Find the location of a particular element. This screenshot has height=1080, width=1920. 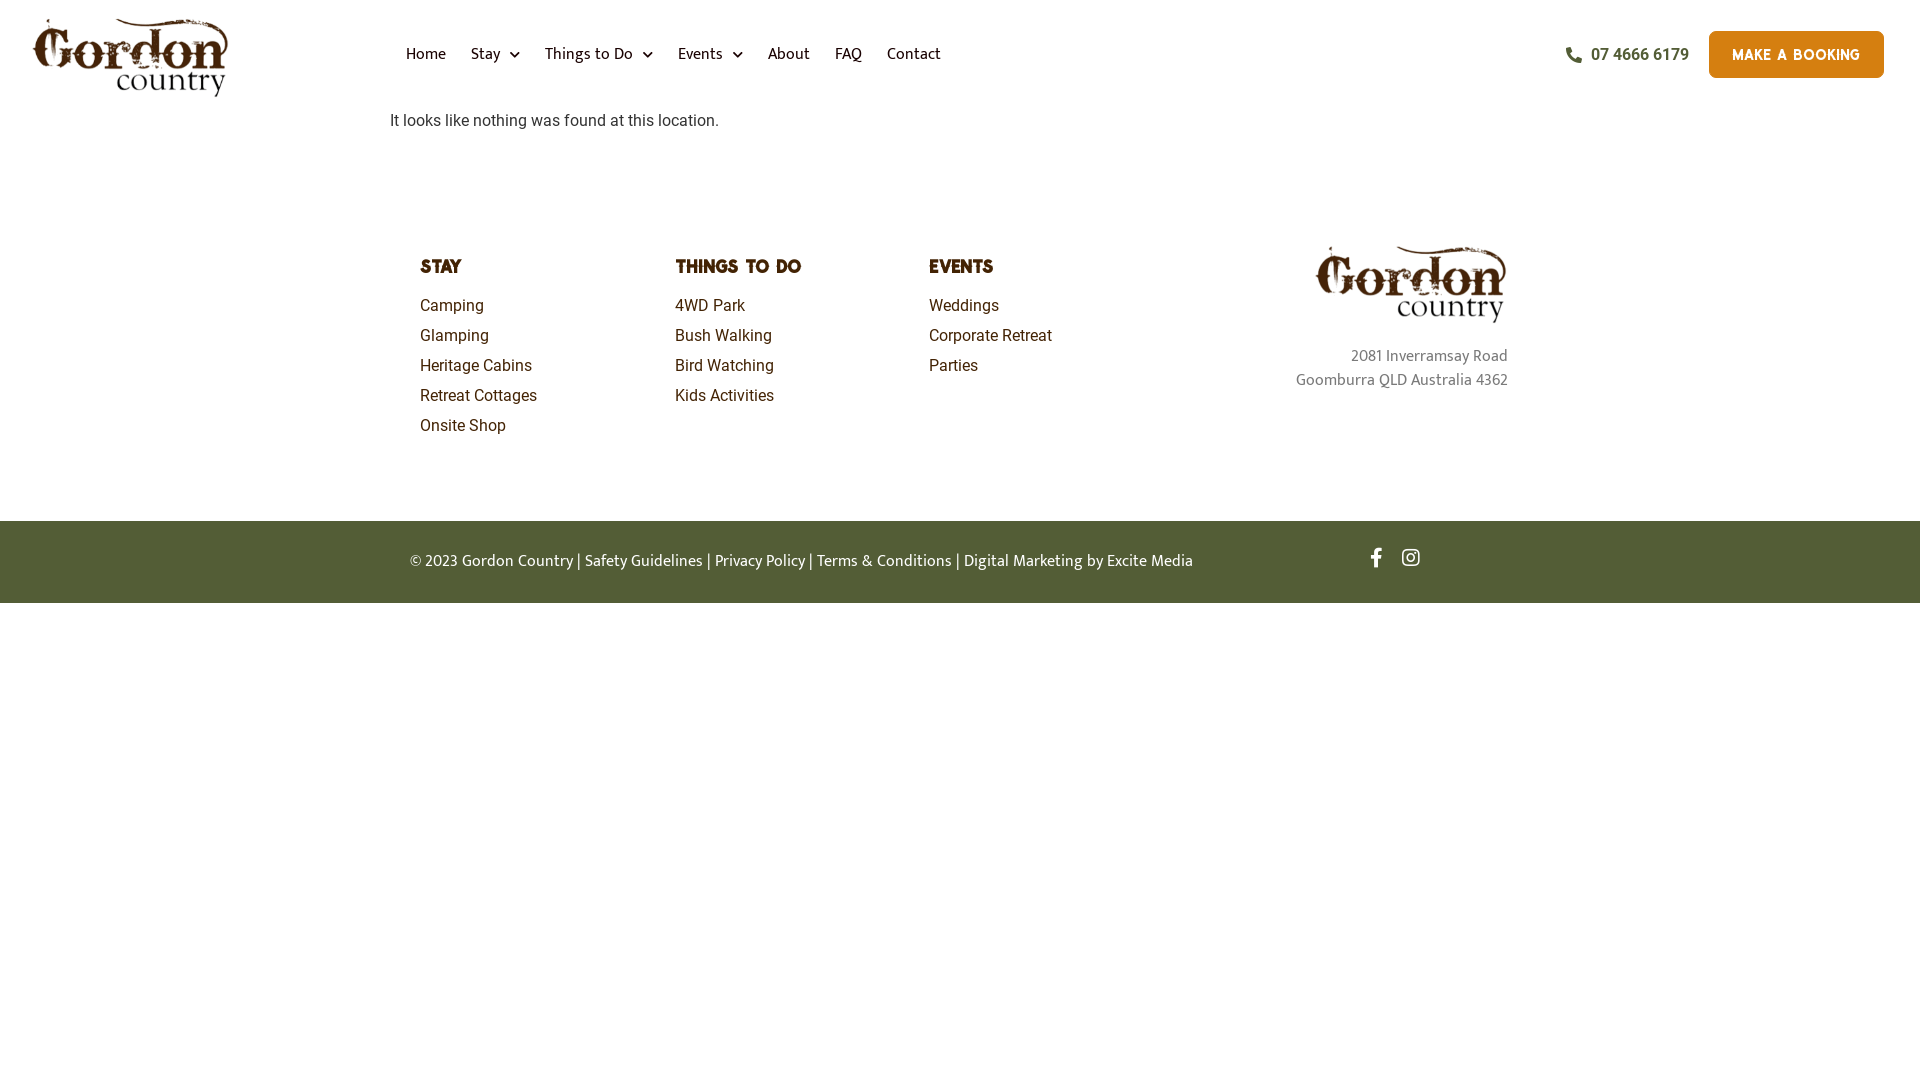

Goomburra QLD Australia 4362 is located at coordinates (1402, 392).